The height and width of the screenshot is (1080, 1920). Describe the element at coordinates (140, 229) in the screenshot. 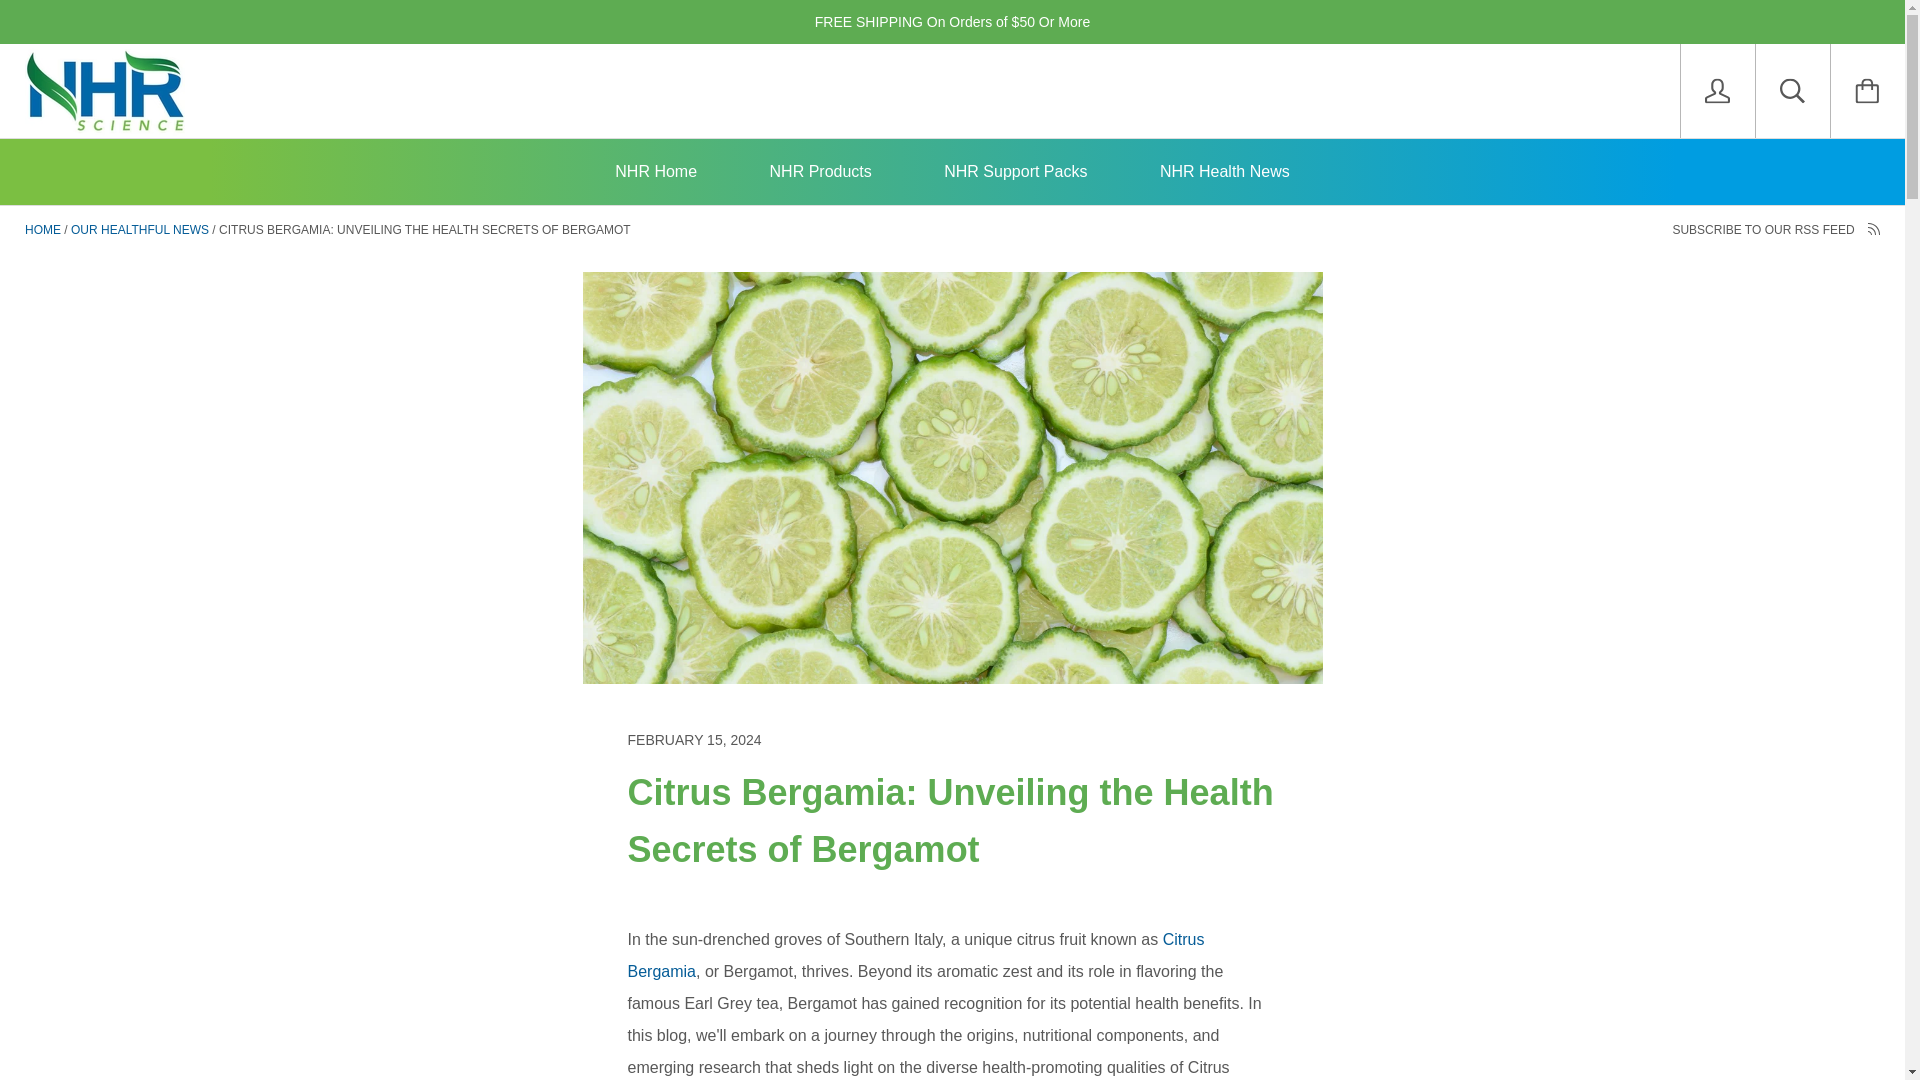

I see `OUR HEALTHFUL NEWS` at that location.